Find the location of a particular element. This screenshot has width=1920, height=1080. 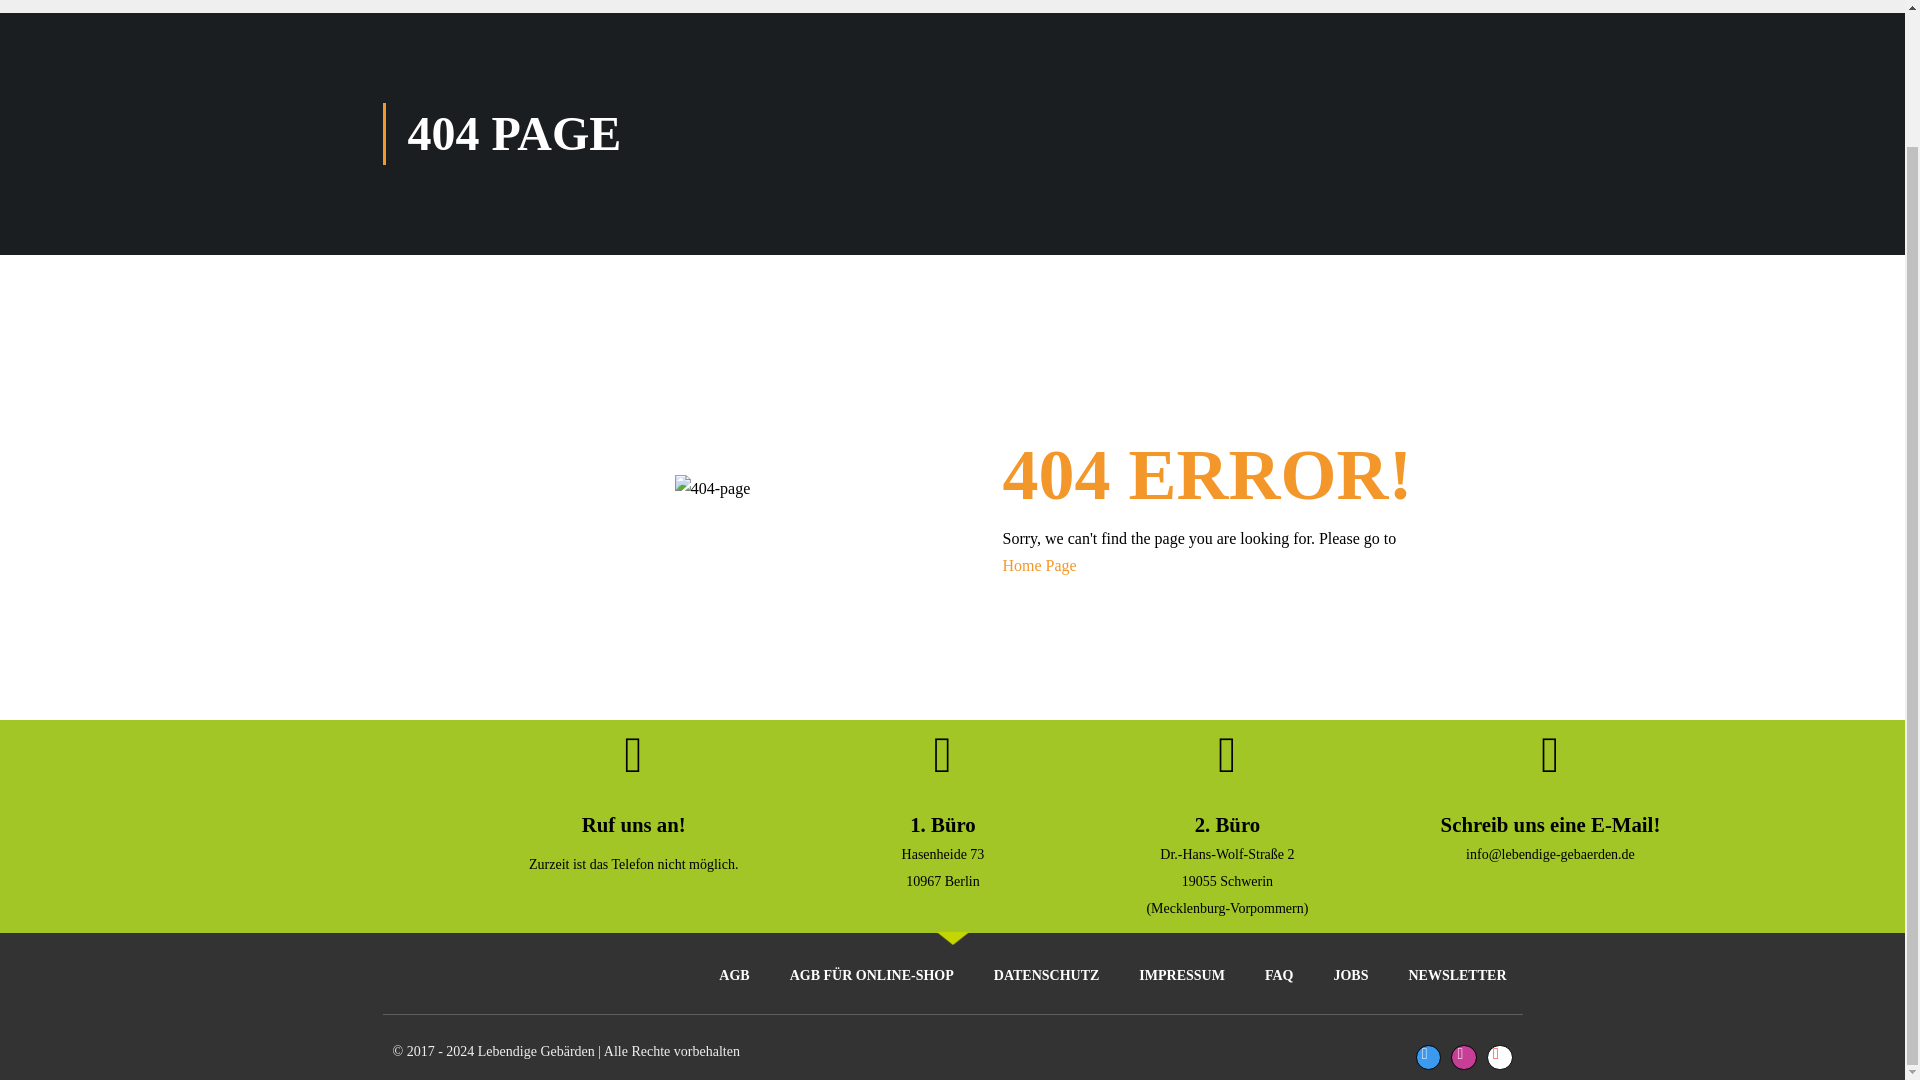

AGB is located at coordinates (734, 976).